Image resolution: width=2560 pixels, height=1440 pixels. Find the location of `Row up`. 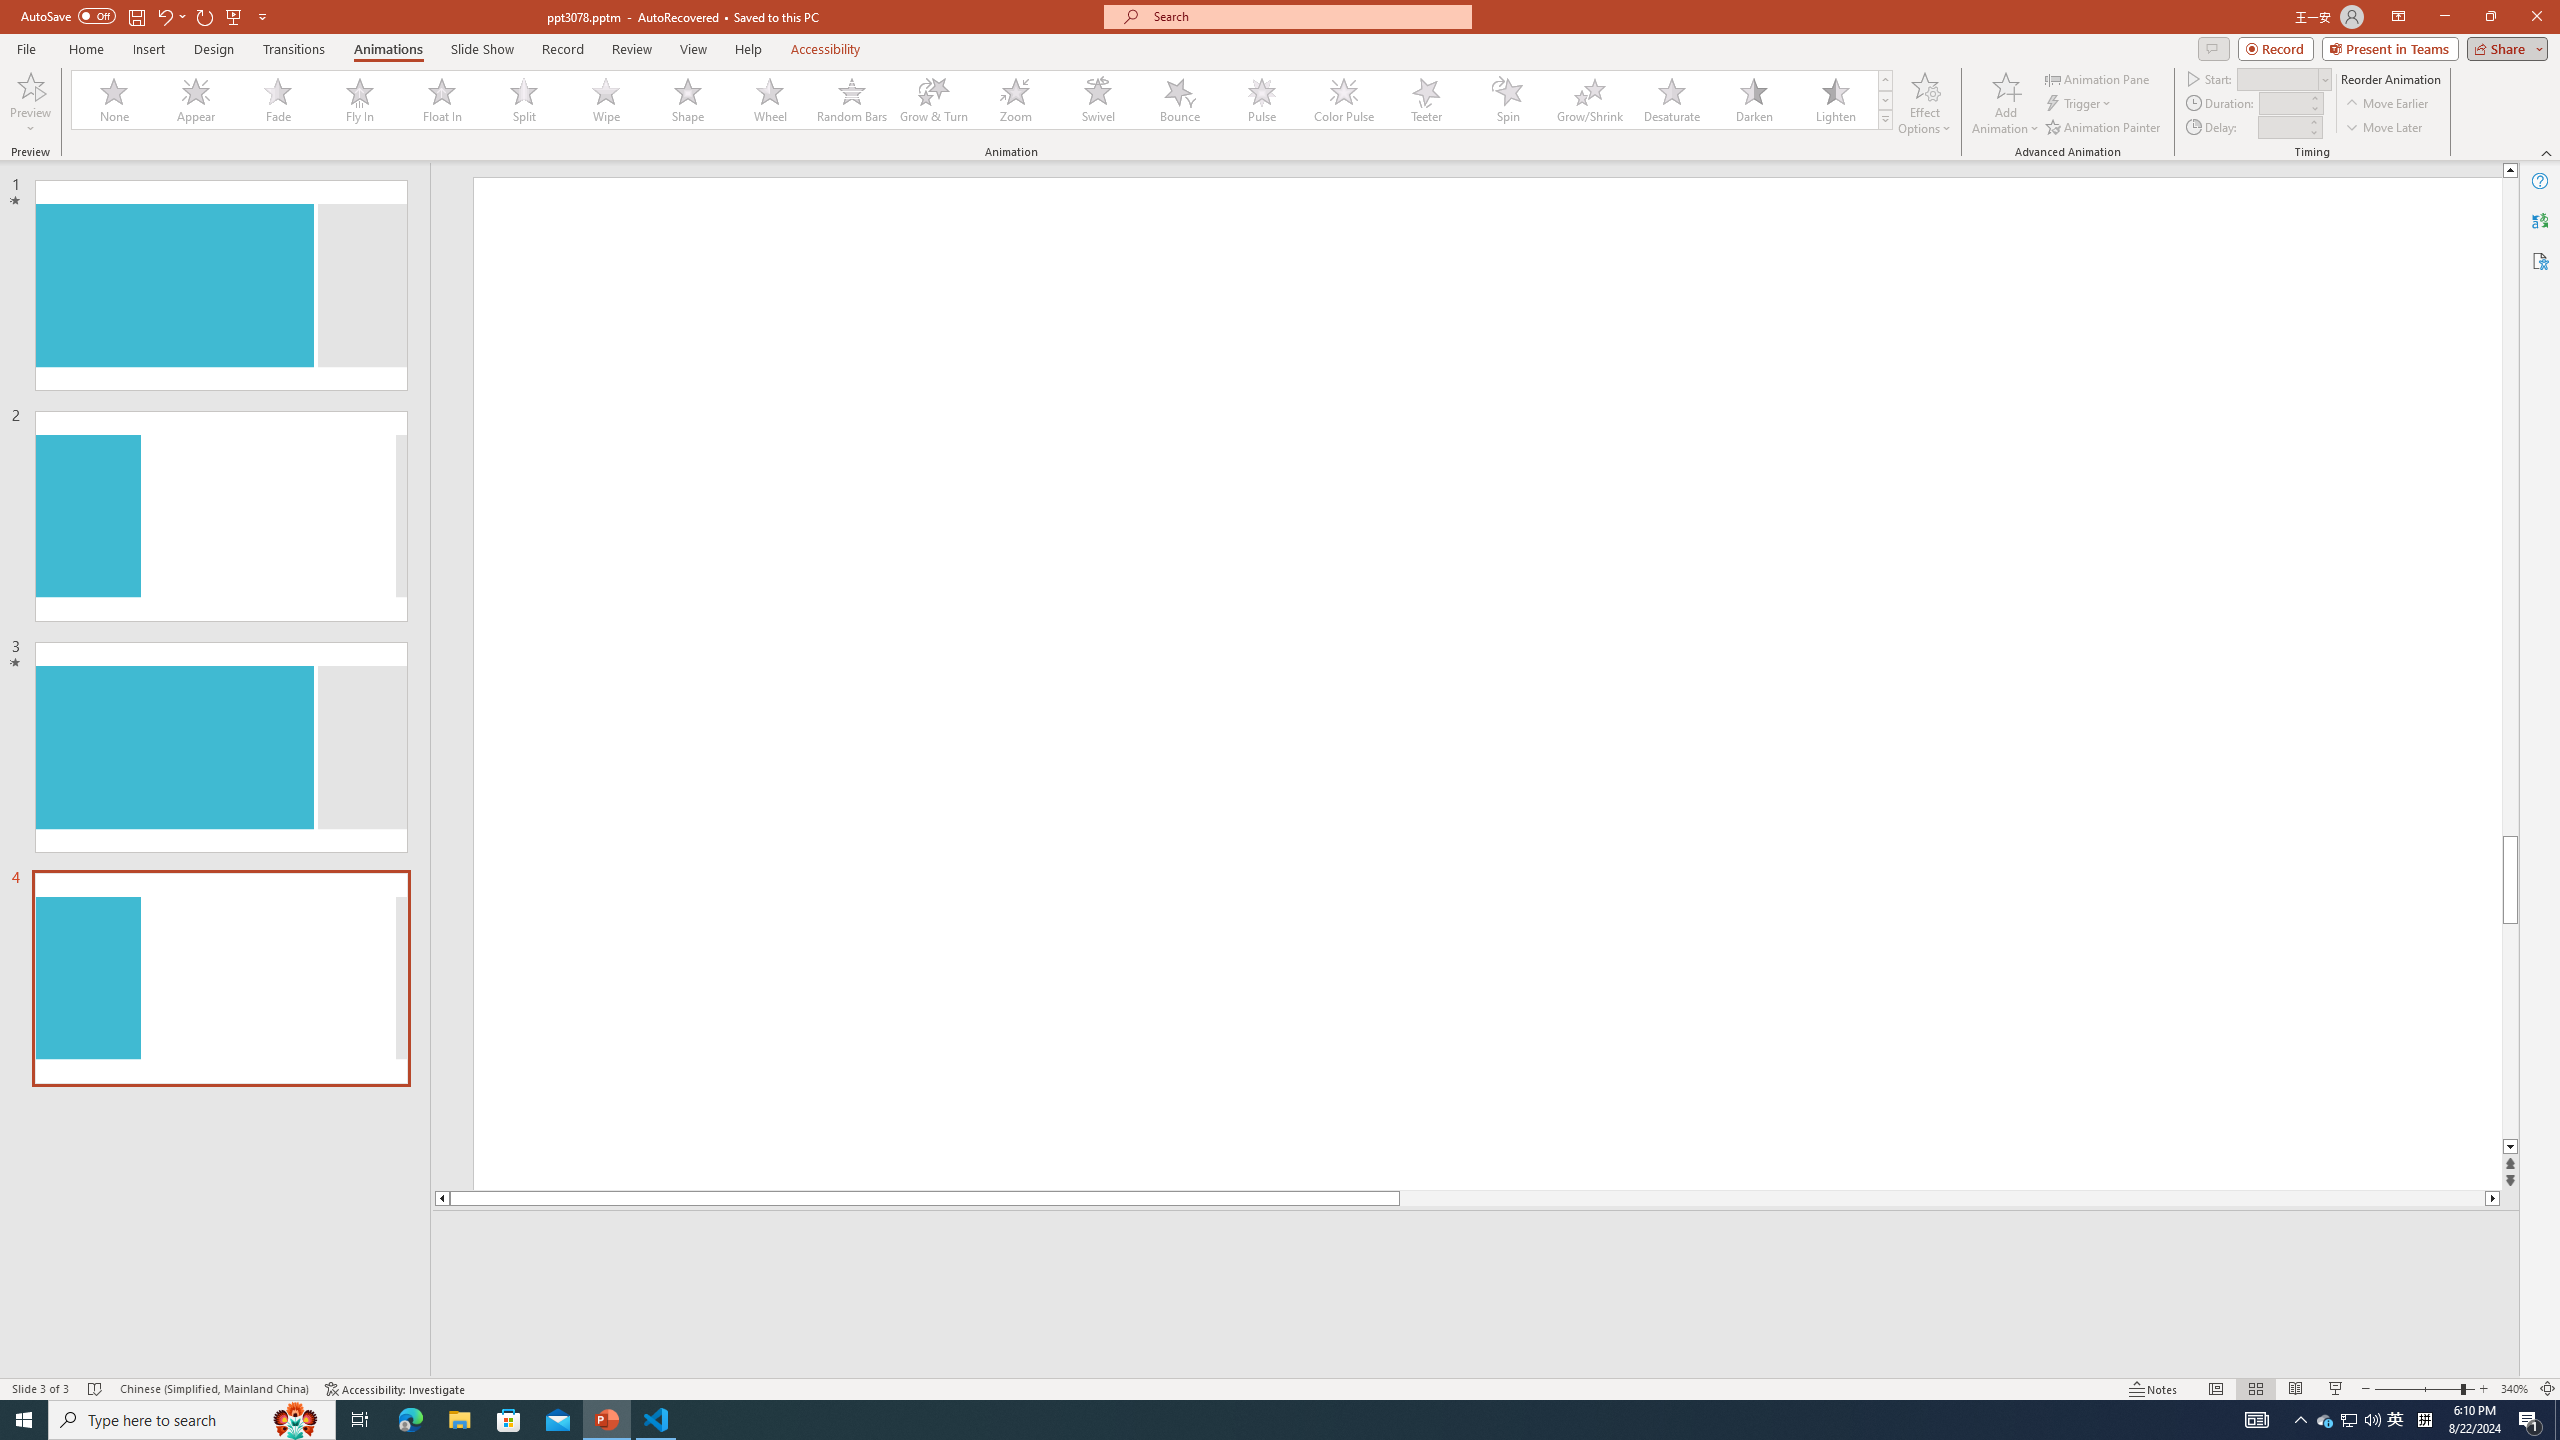

Row up is located at coordinates (1885, 80).